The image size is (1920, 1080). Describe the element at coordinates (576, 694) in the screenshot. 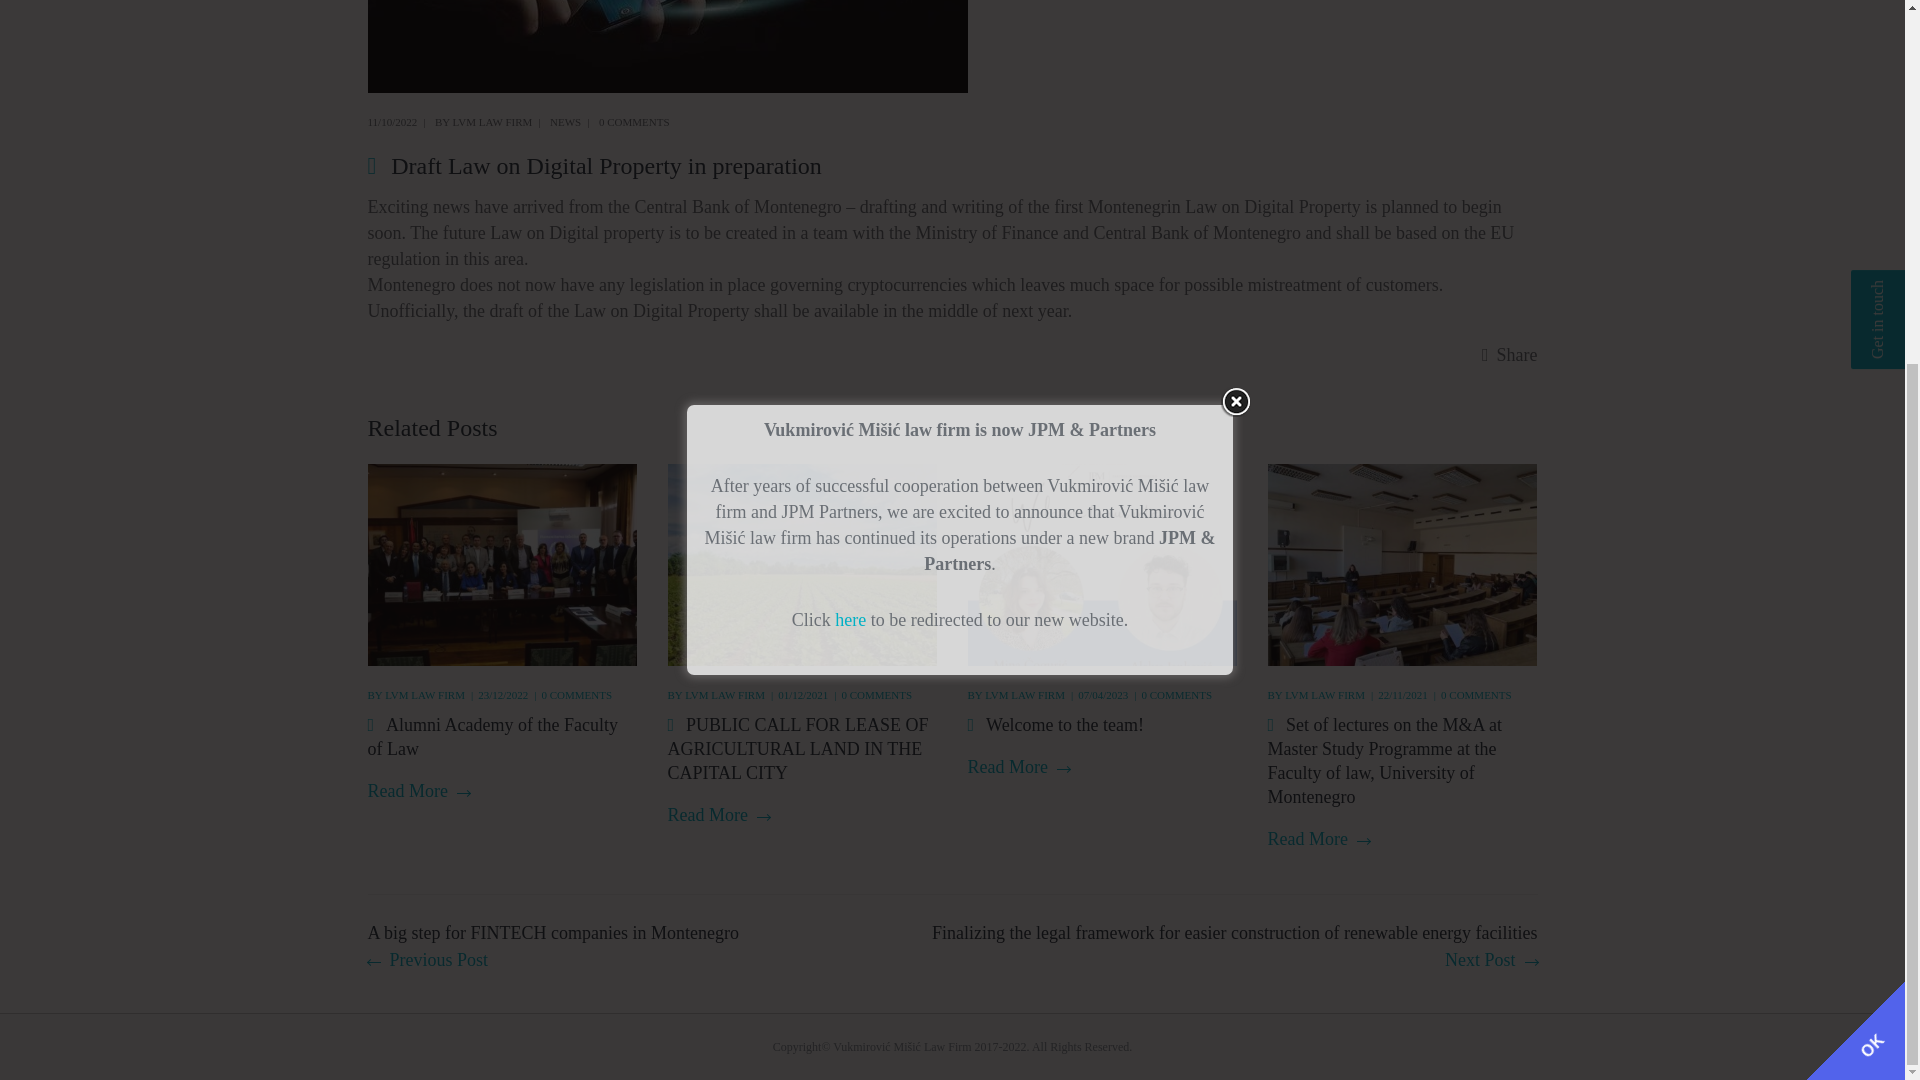

I see `0 COMMENTS` at that location.